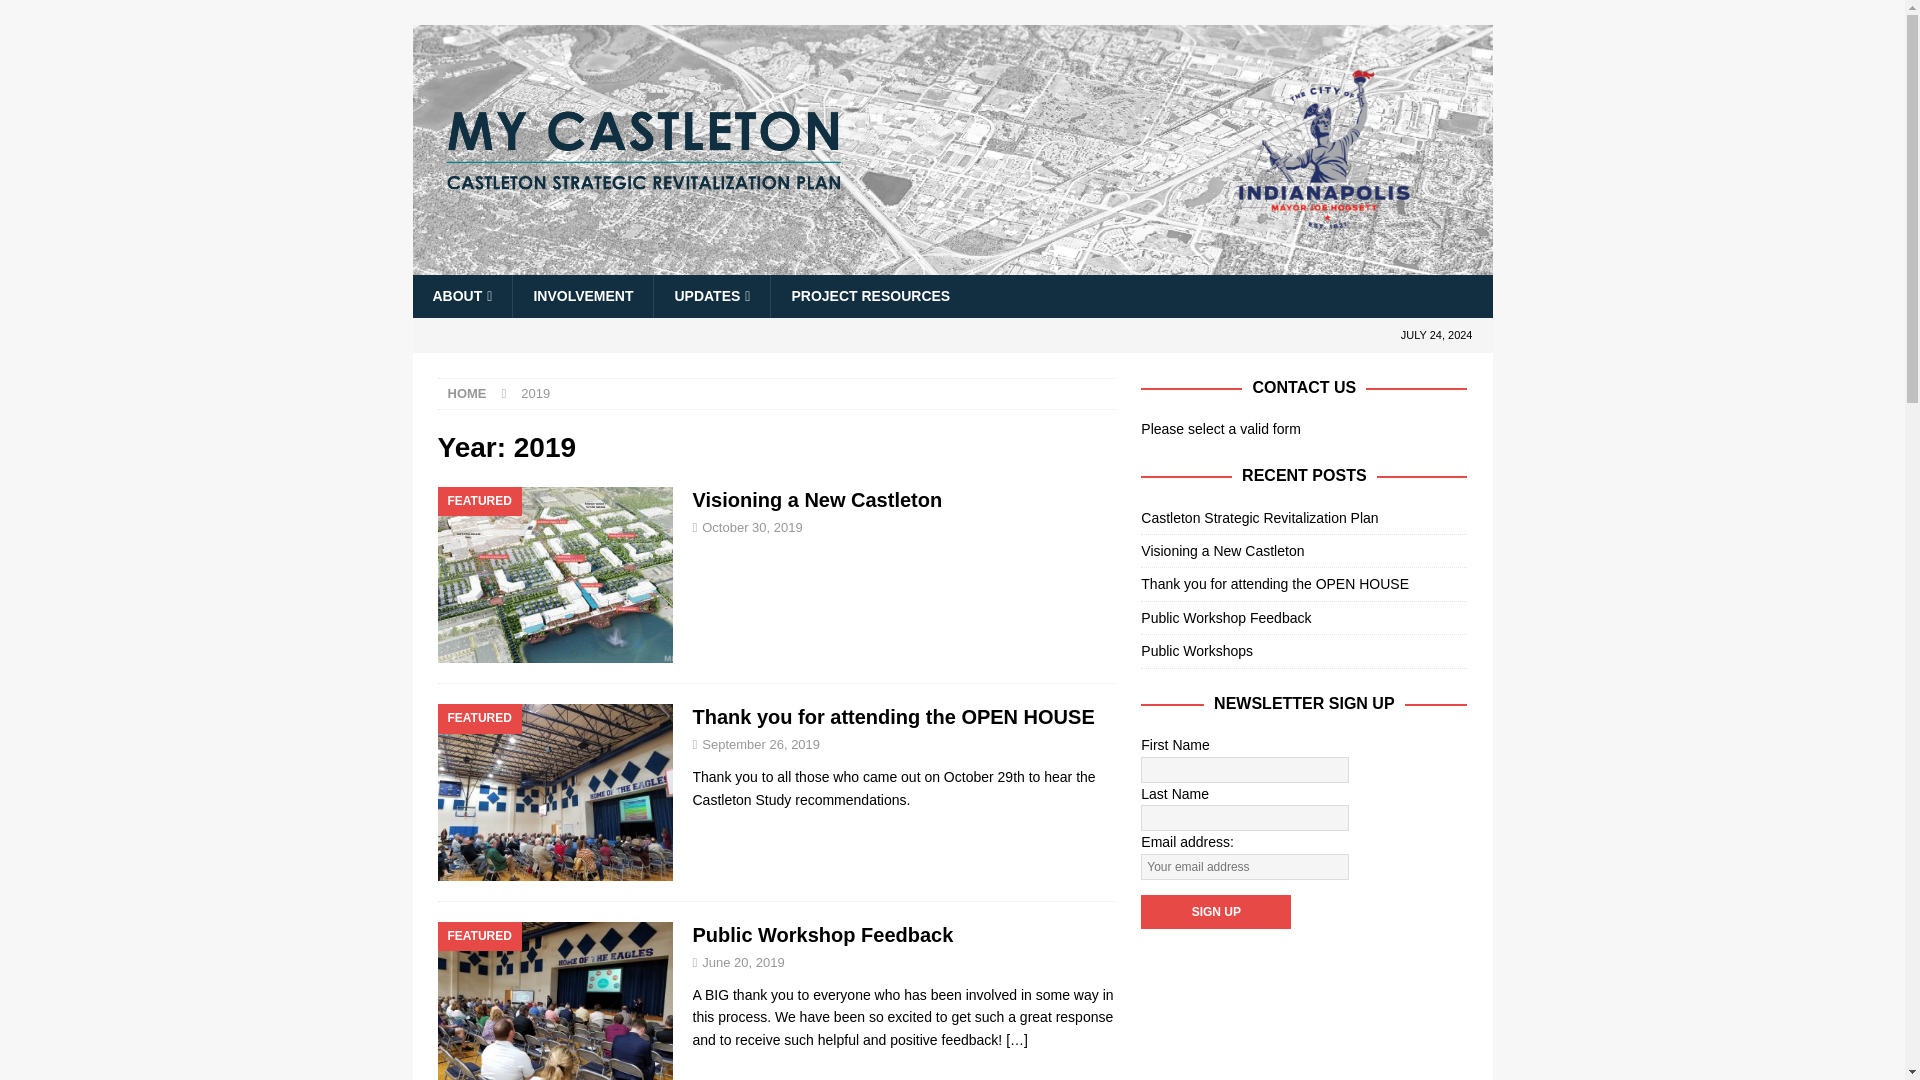 The width and height of the screenshot is (1920, 1080). Describe the element at coordinates (822, 935) in the screenshot. I see `Public Workshop Feedback` at that location.